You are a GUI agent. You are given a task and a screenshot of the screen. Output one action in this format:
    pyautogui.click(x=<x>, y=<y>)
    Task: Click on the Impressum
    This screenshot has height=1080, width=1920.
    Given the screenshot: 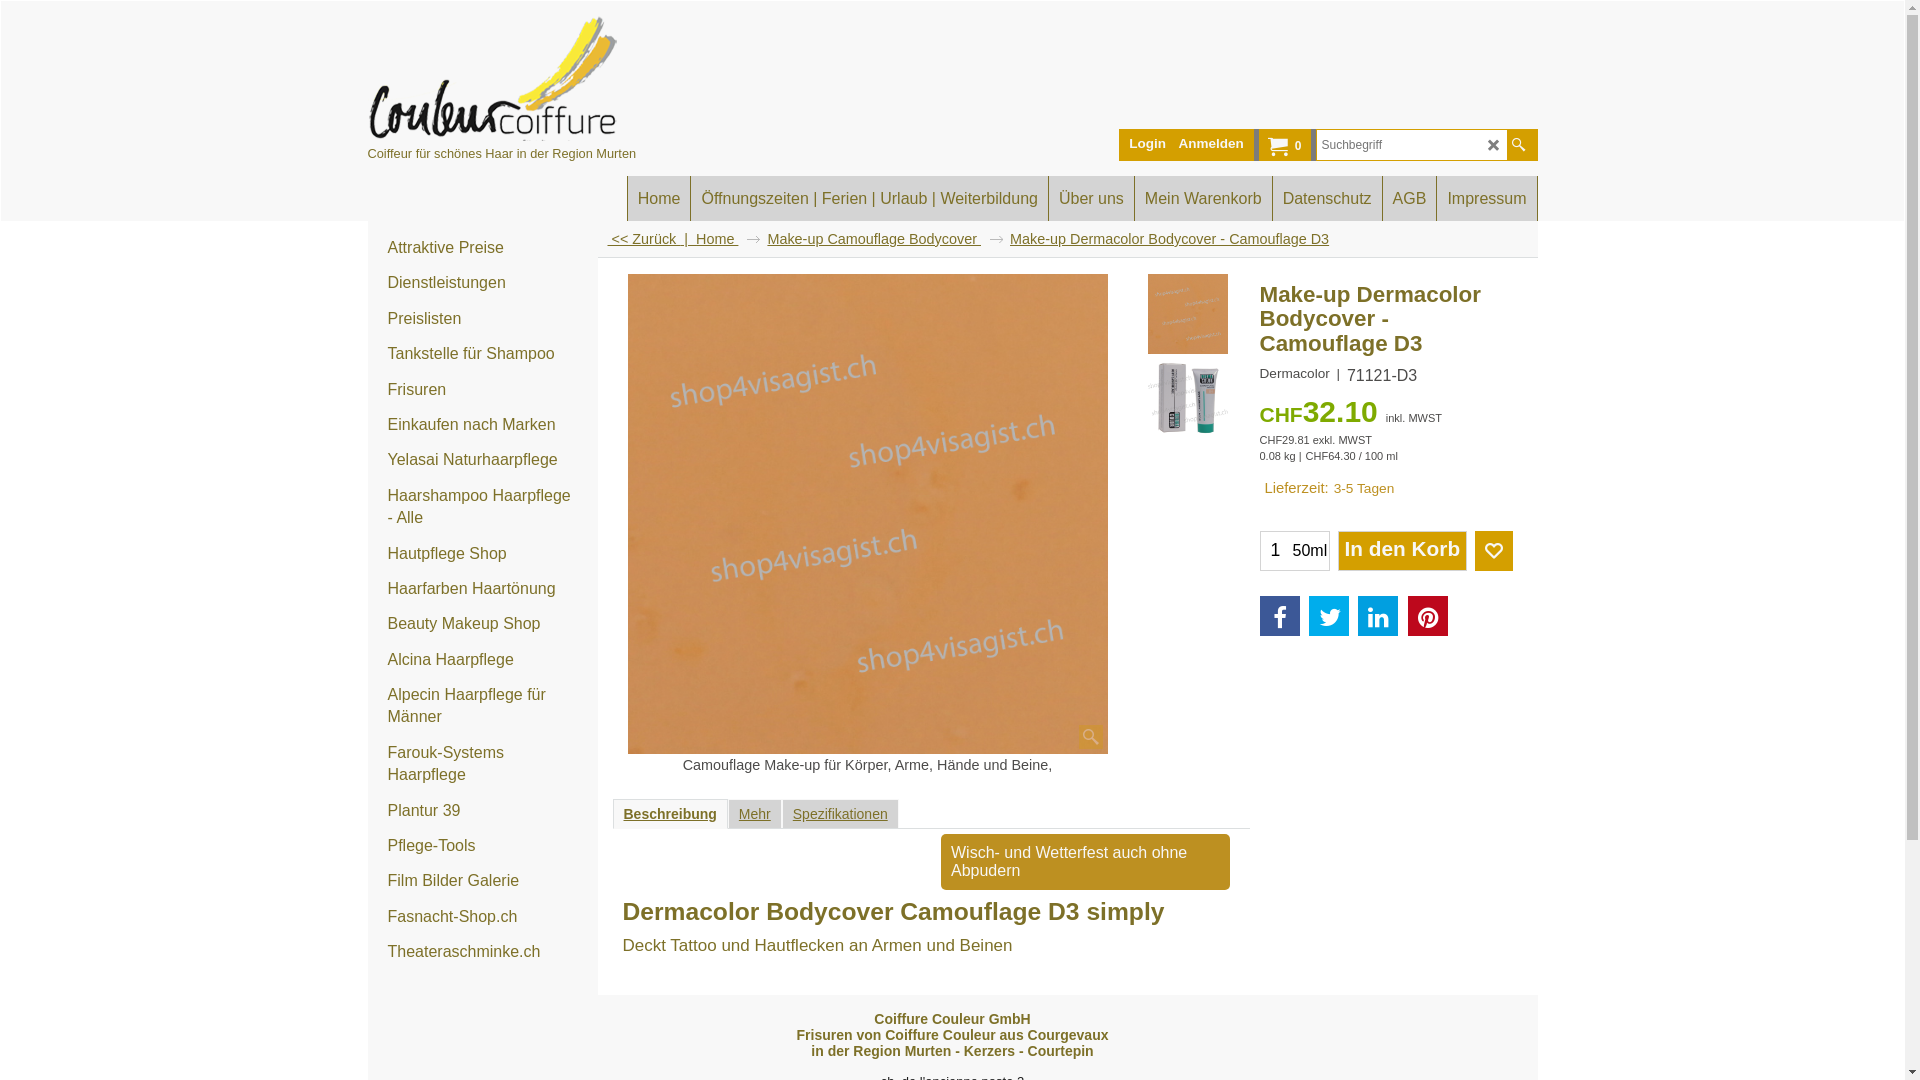 What is the action you would take?
    pyautogui.click(x=1486, y=198)
    